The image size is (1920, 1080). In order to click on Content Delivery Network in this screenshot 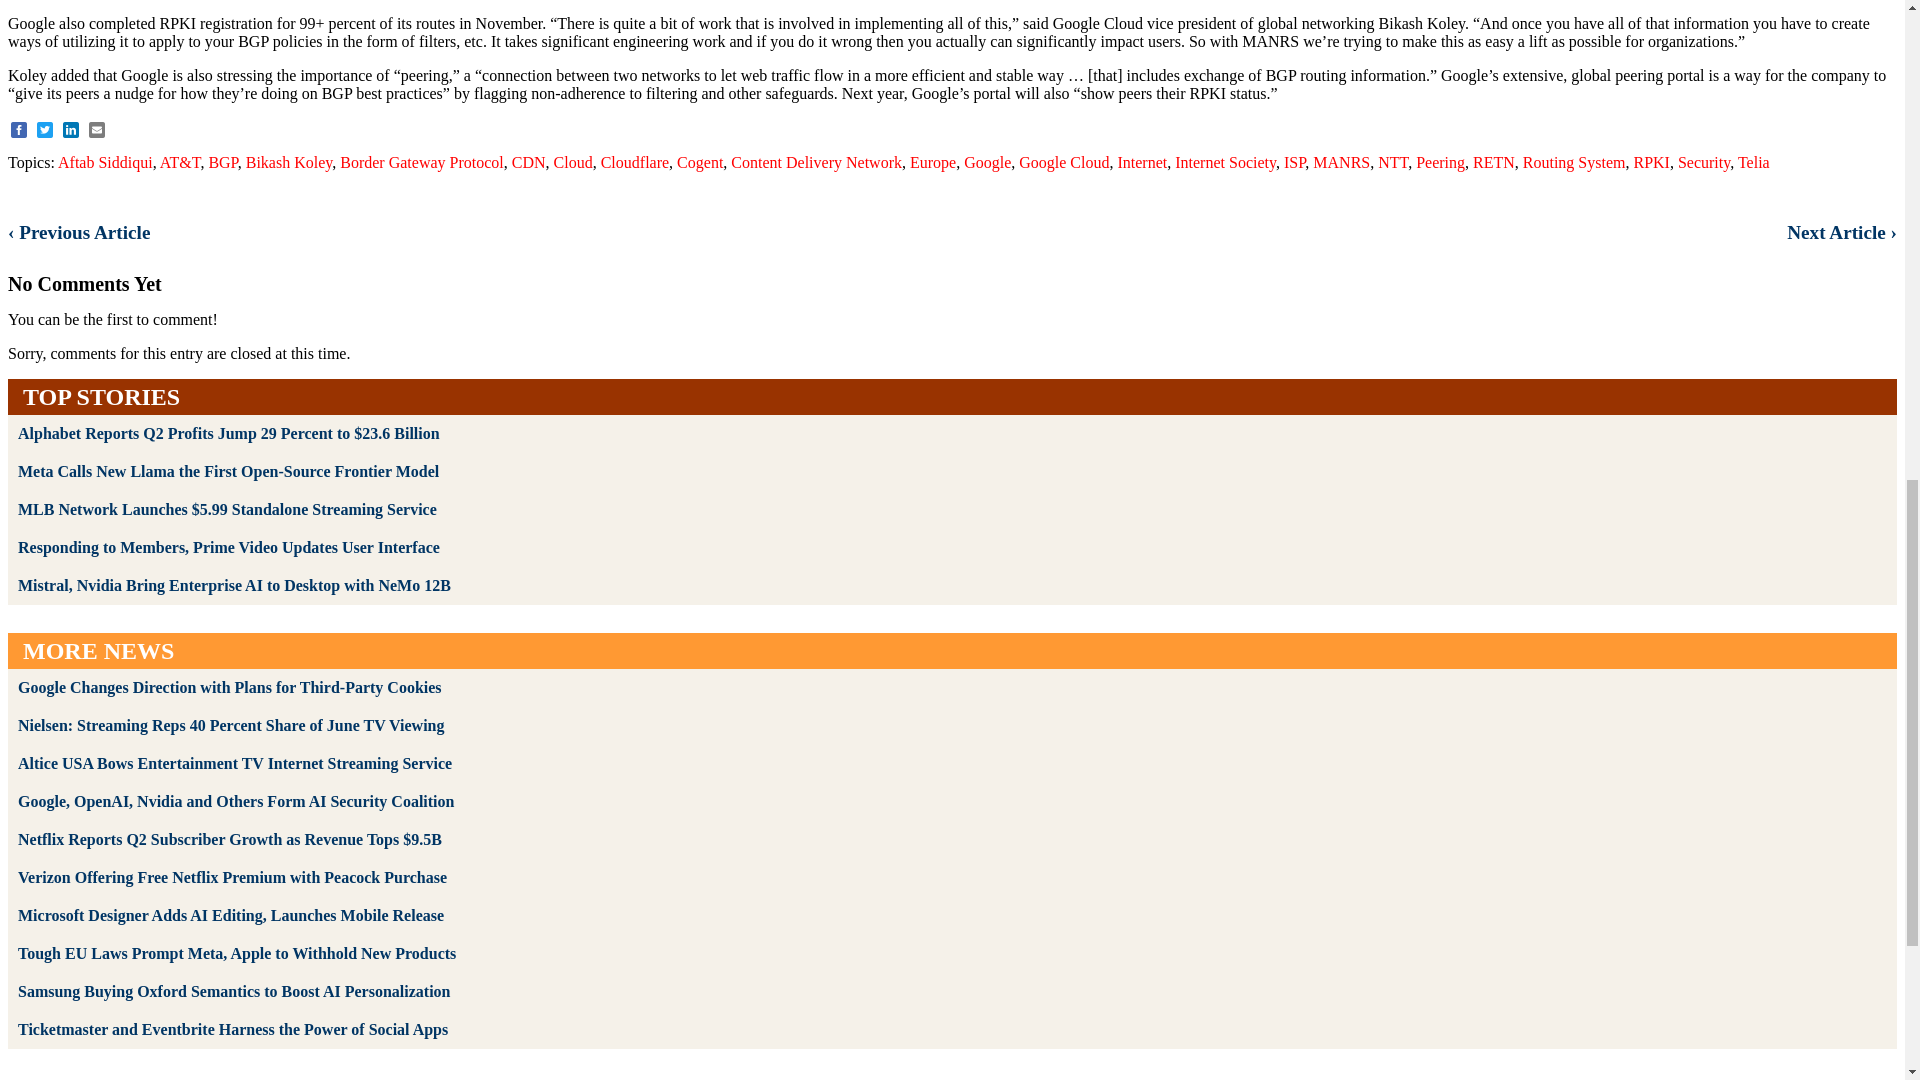, I will do `click(816, 162)`.